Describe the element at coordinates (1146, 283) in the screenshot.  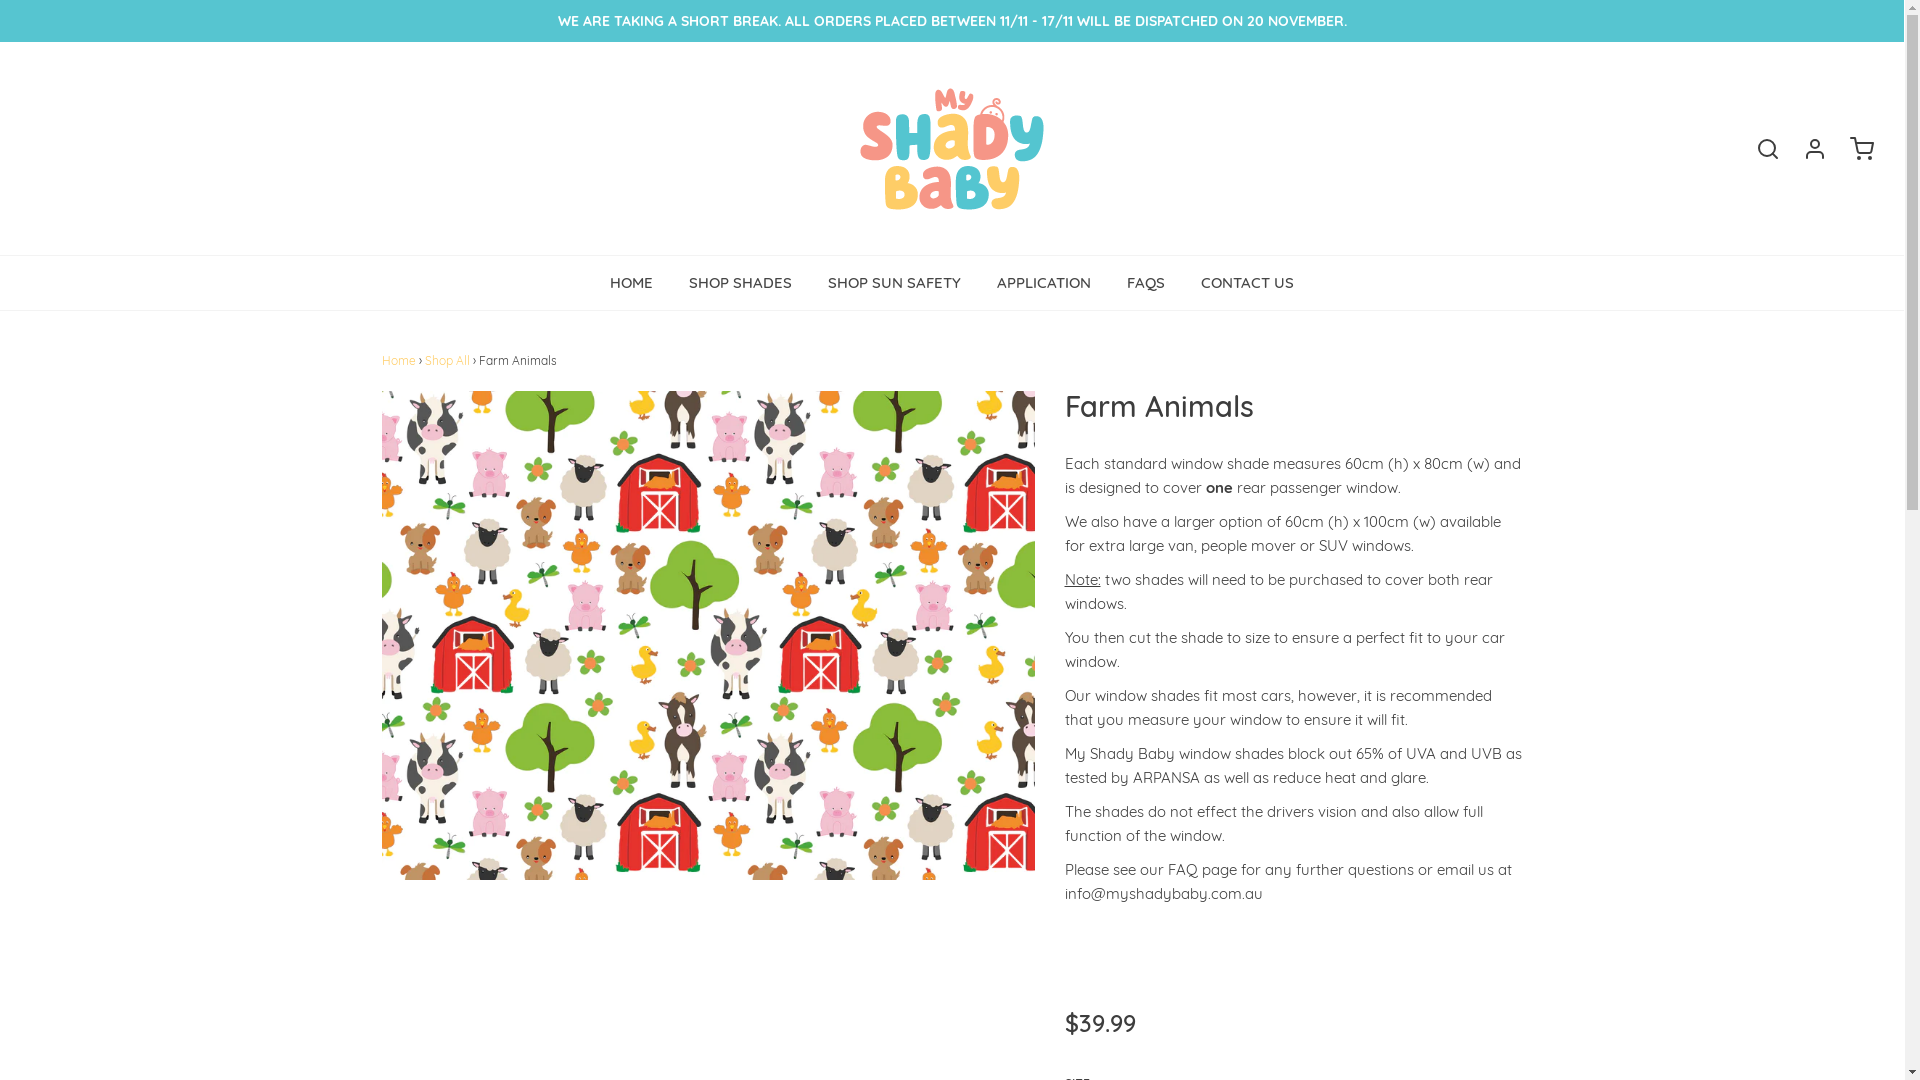
I see `FAQS` at that location.